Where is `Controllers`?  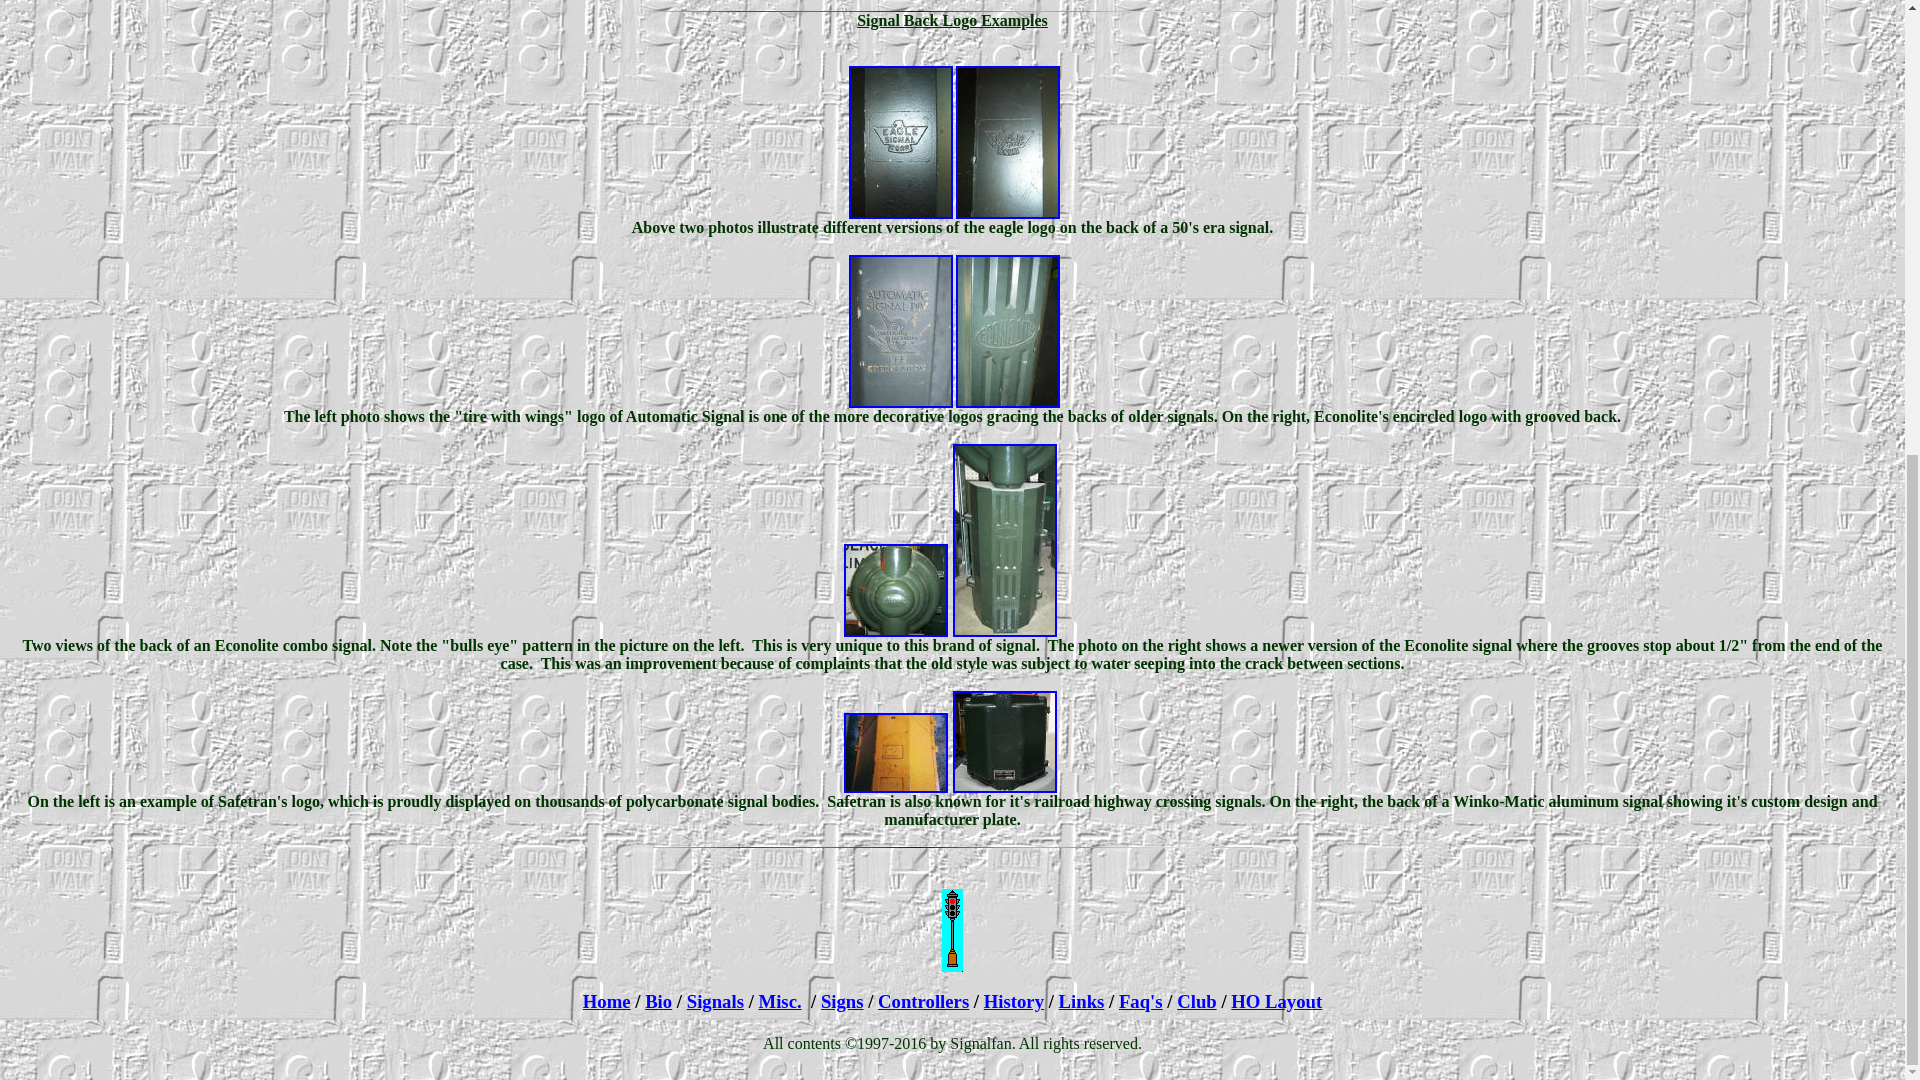
Controllers is located at coordinates (923, 1001).